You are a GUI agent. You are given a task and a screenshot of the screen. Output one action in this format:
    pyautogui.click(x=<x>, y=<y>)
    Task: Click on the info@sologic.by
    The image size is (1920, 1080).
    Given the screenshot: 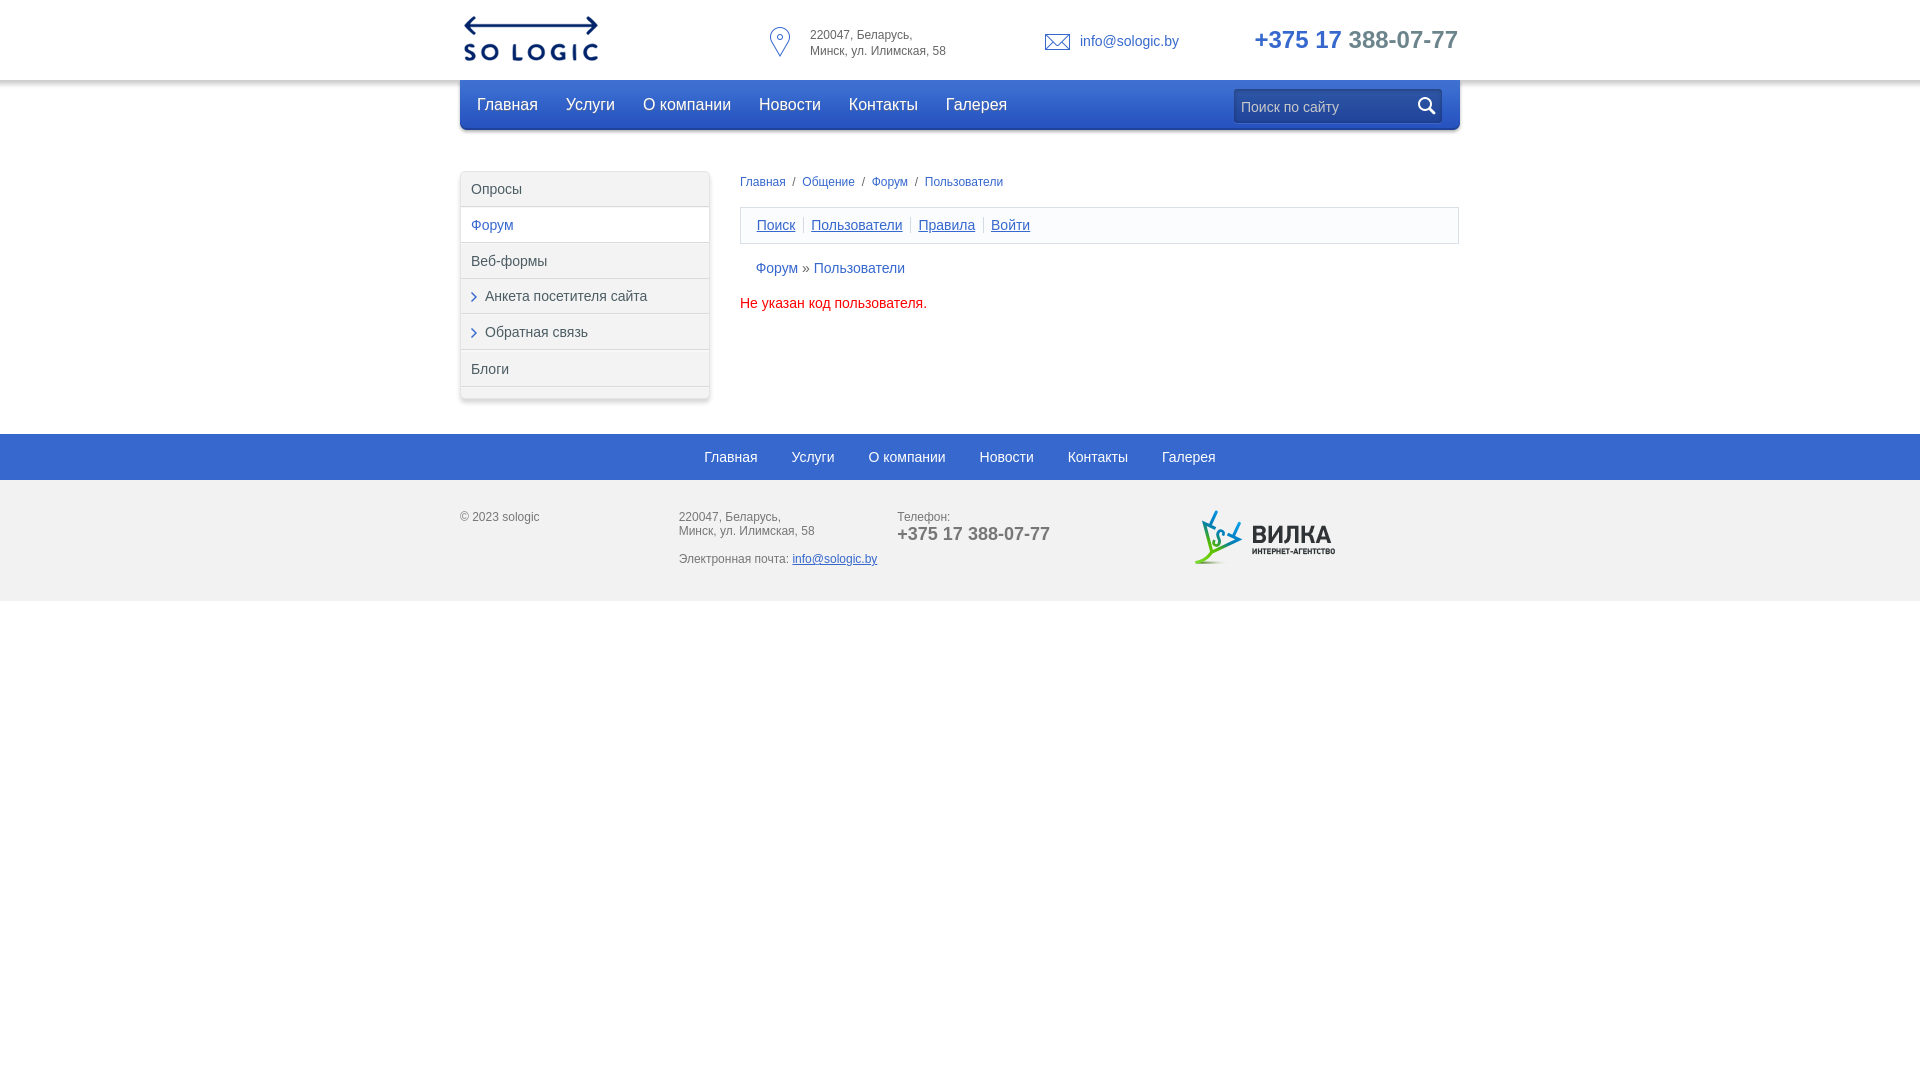 What is the action you would take?
    pyautogui.click(x=834, y=559)
    